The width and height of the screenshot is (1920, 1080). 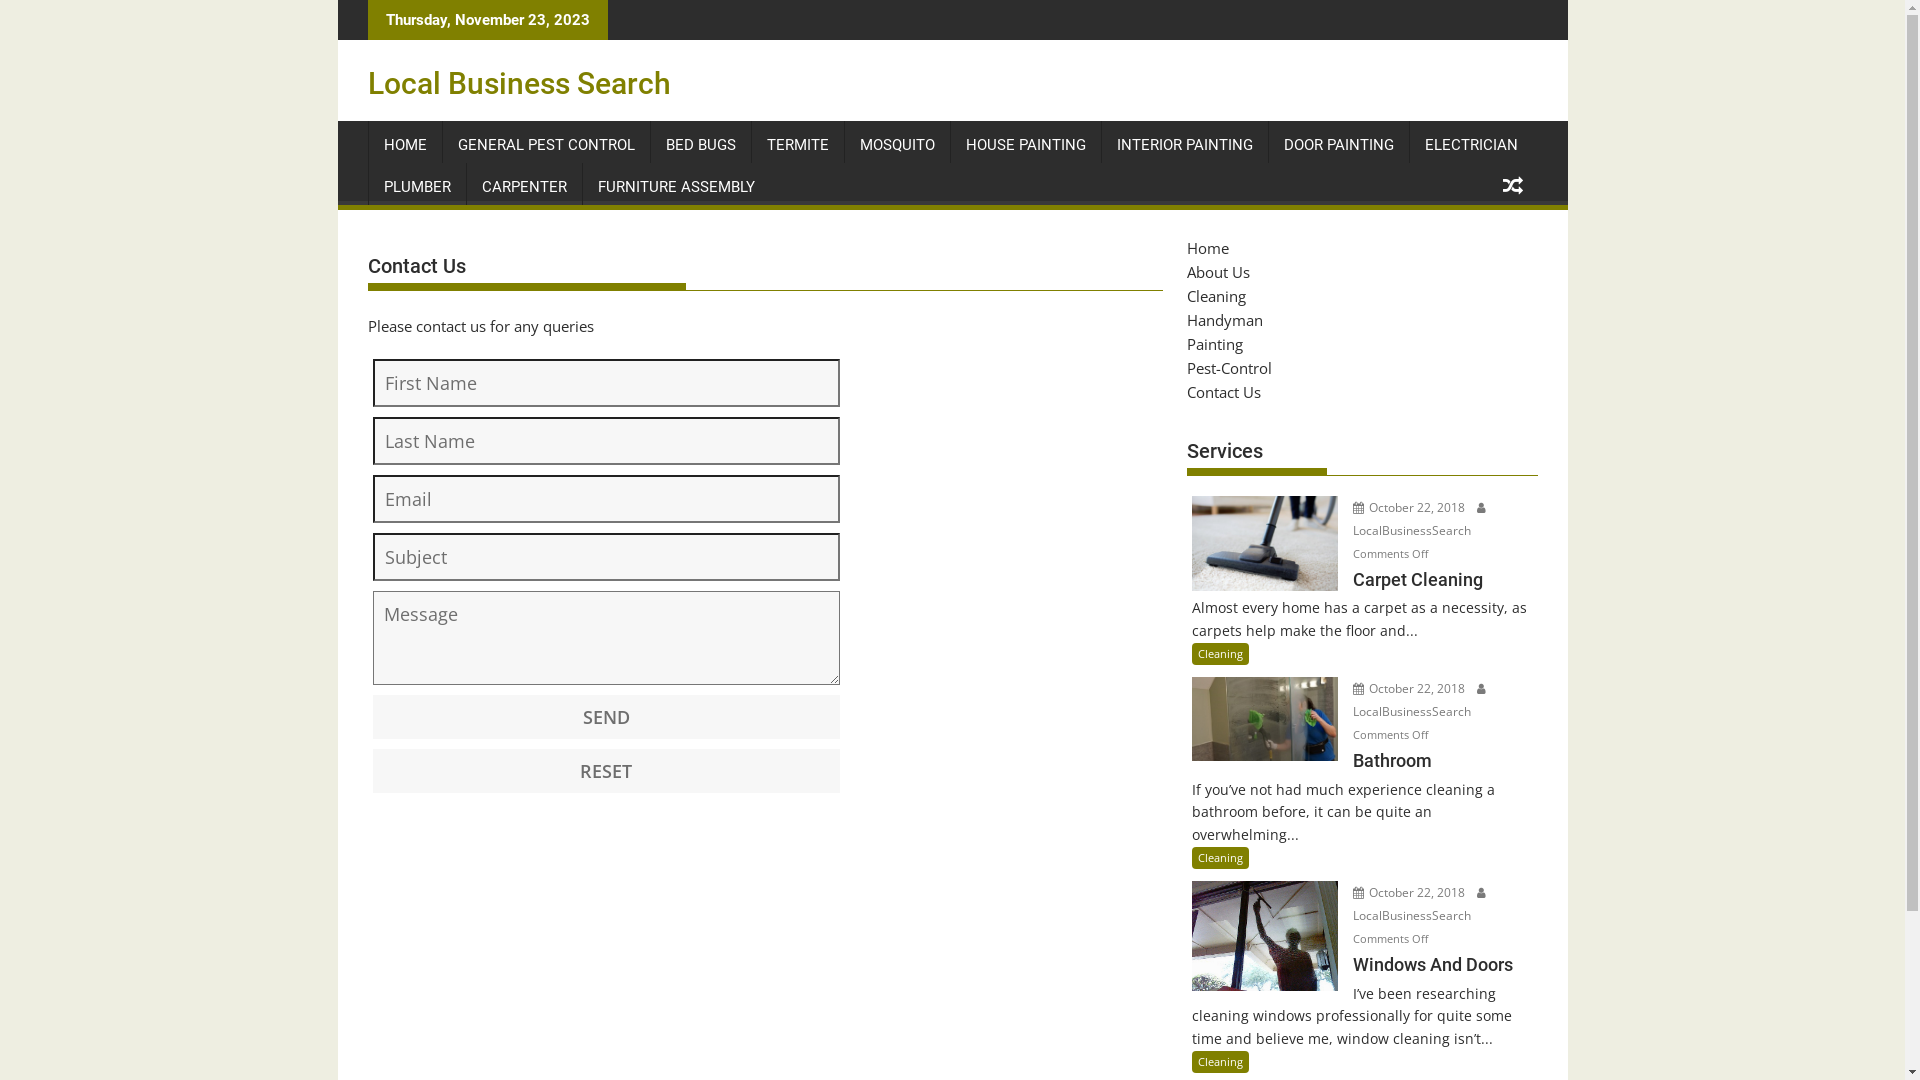 What do you see at coordinates (1224, 320) in the screenshot?
I see `Handyman` at bounding box center [1224, 320].